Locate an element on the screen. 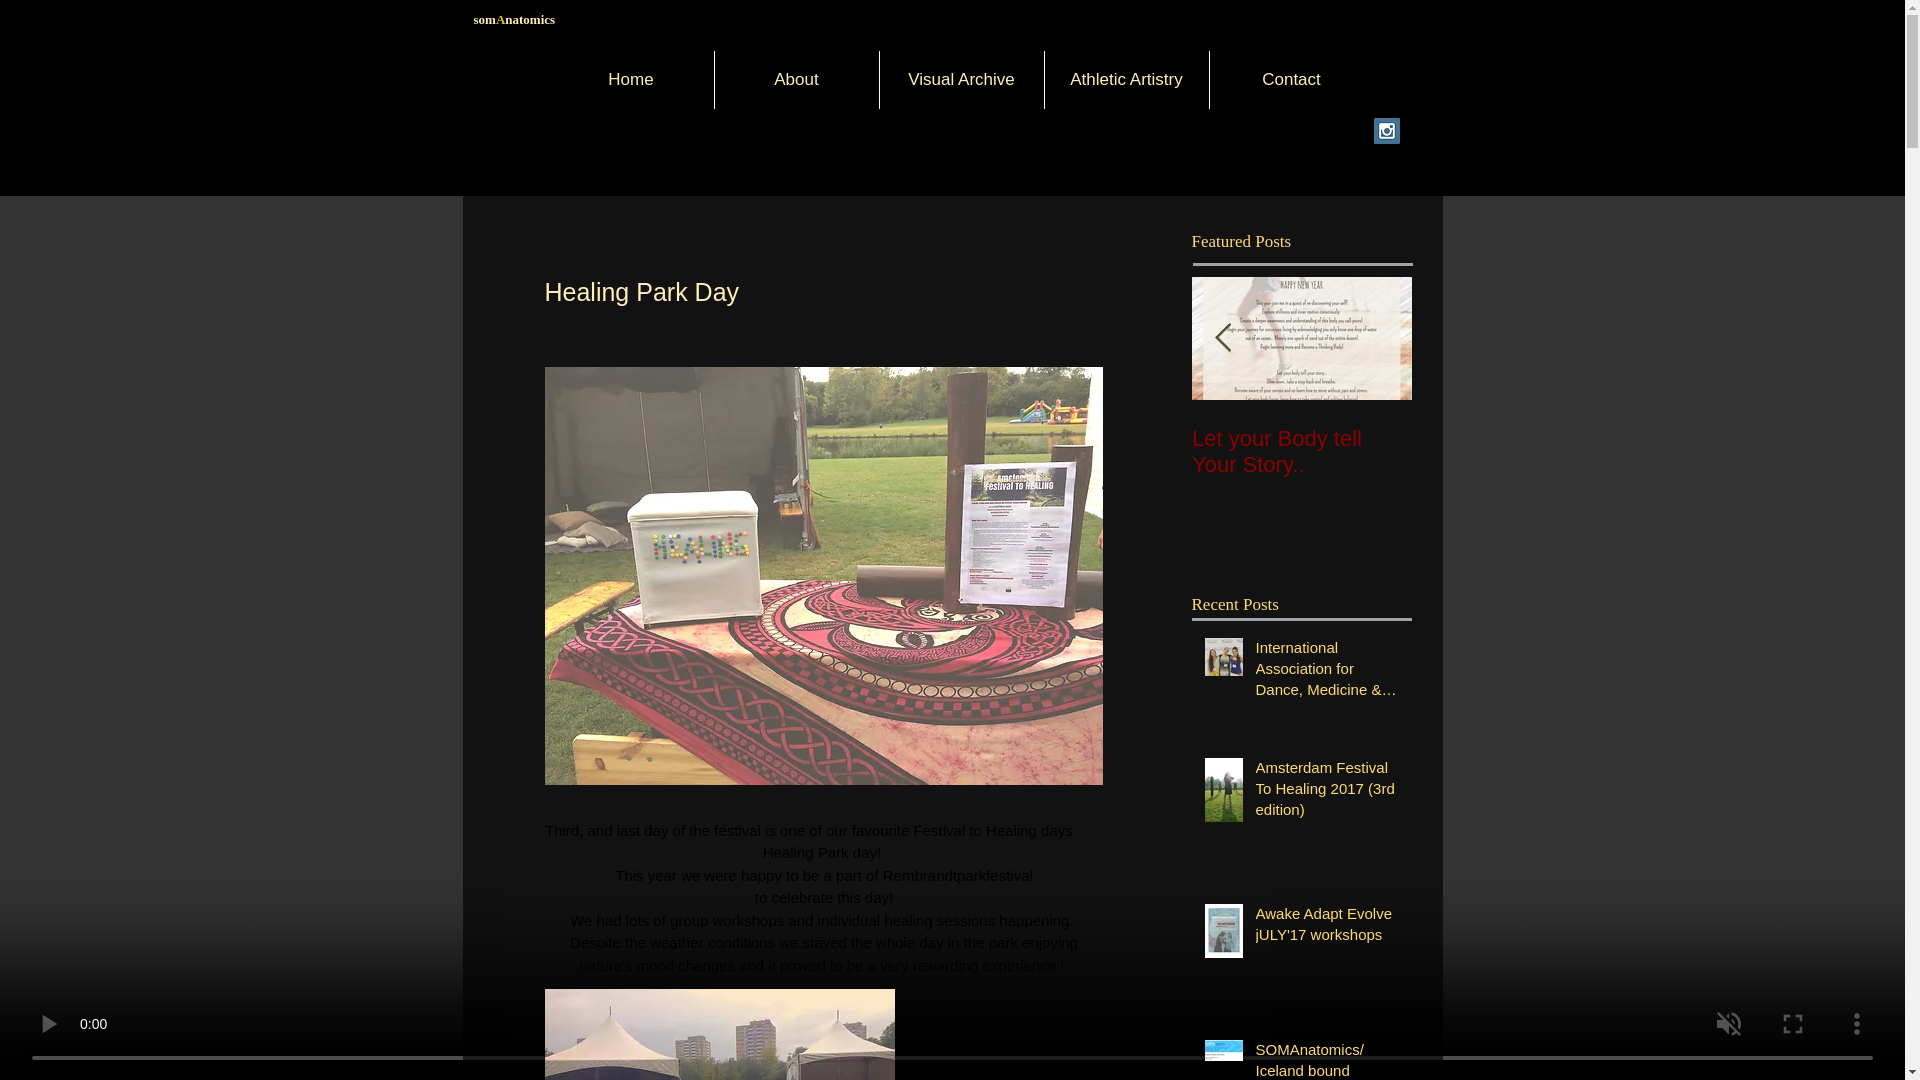 This screenshot has width=1920, height=1080. Awake Adapt Evolve jULY'17 workshops is located at coordinates (1327, 927).